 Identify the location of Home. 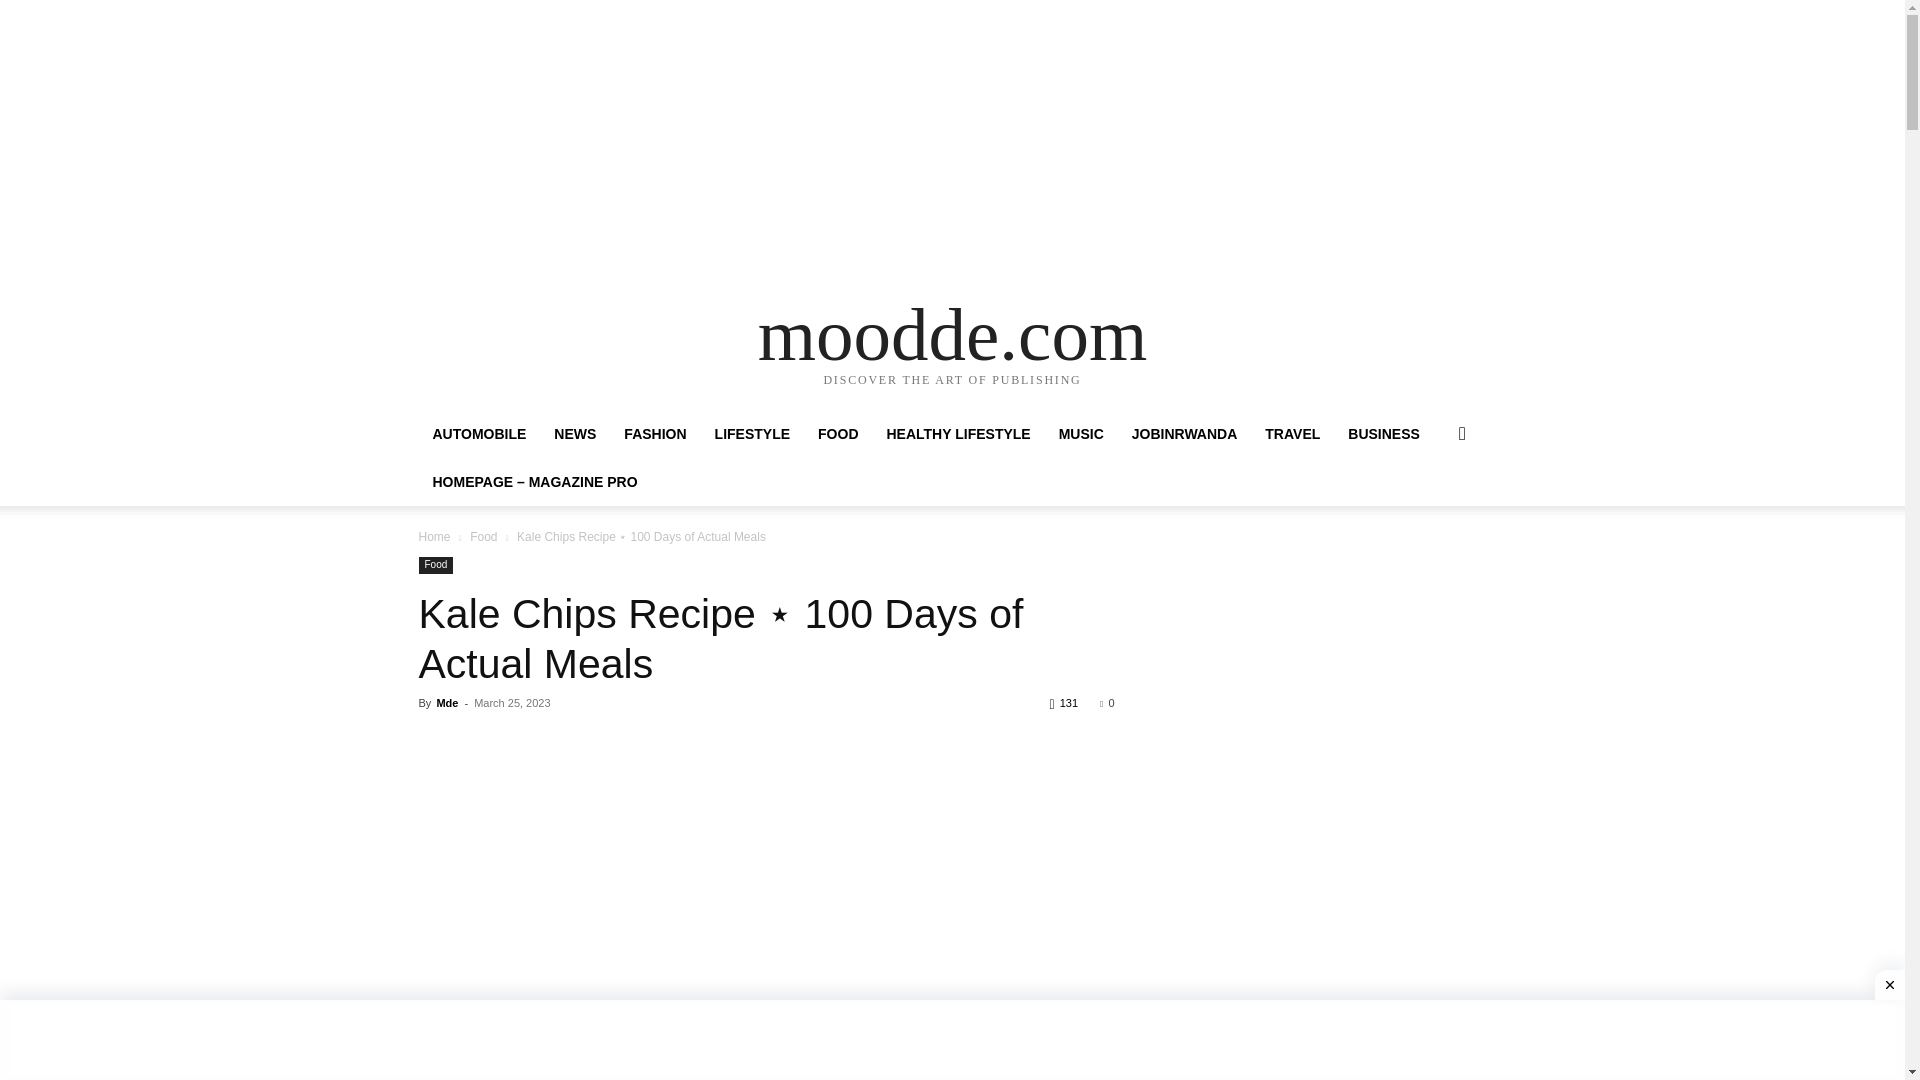
(434, 537).